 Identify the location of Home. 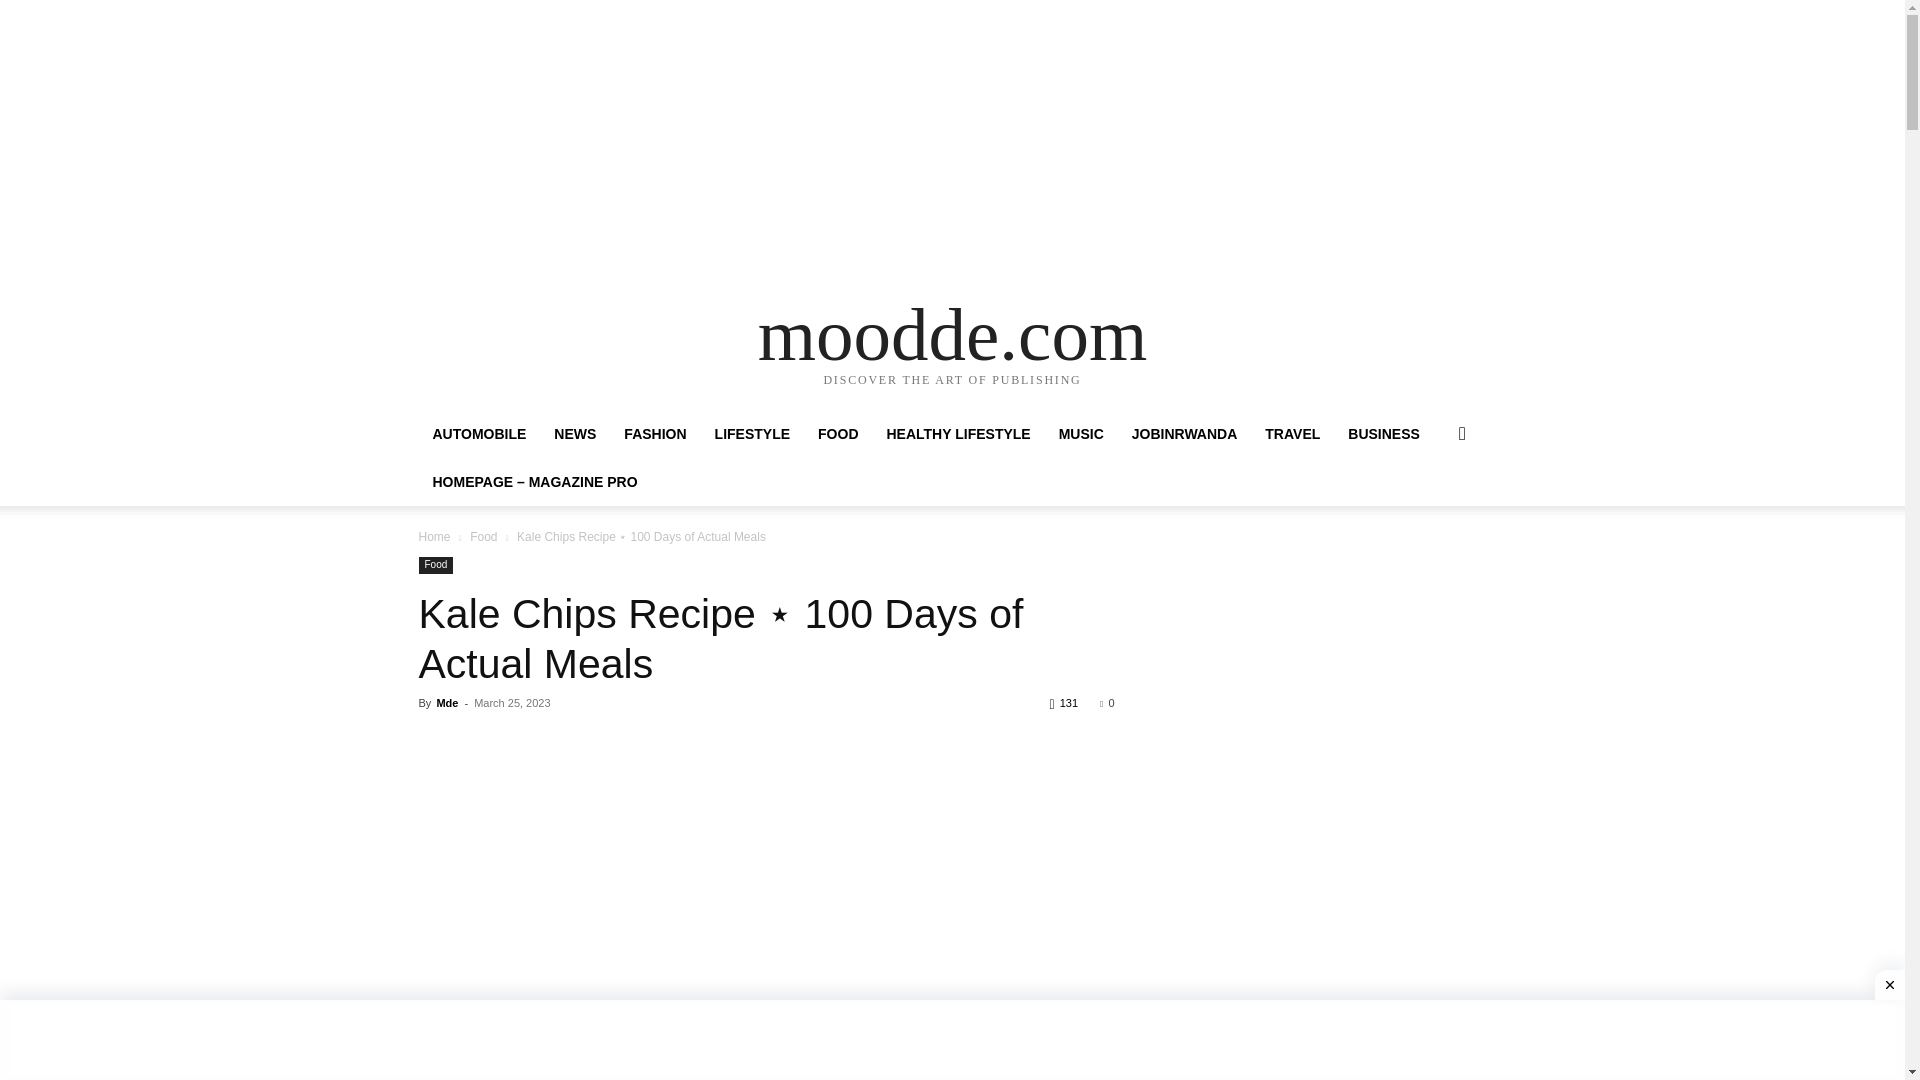
(434, 537).